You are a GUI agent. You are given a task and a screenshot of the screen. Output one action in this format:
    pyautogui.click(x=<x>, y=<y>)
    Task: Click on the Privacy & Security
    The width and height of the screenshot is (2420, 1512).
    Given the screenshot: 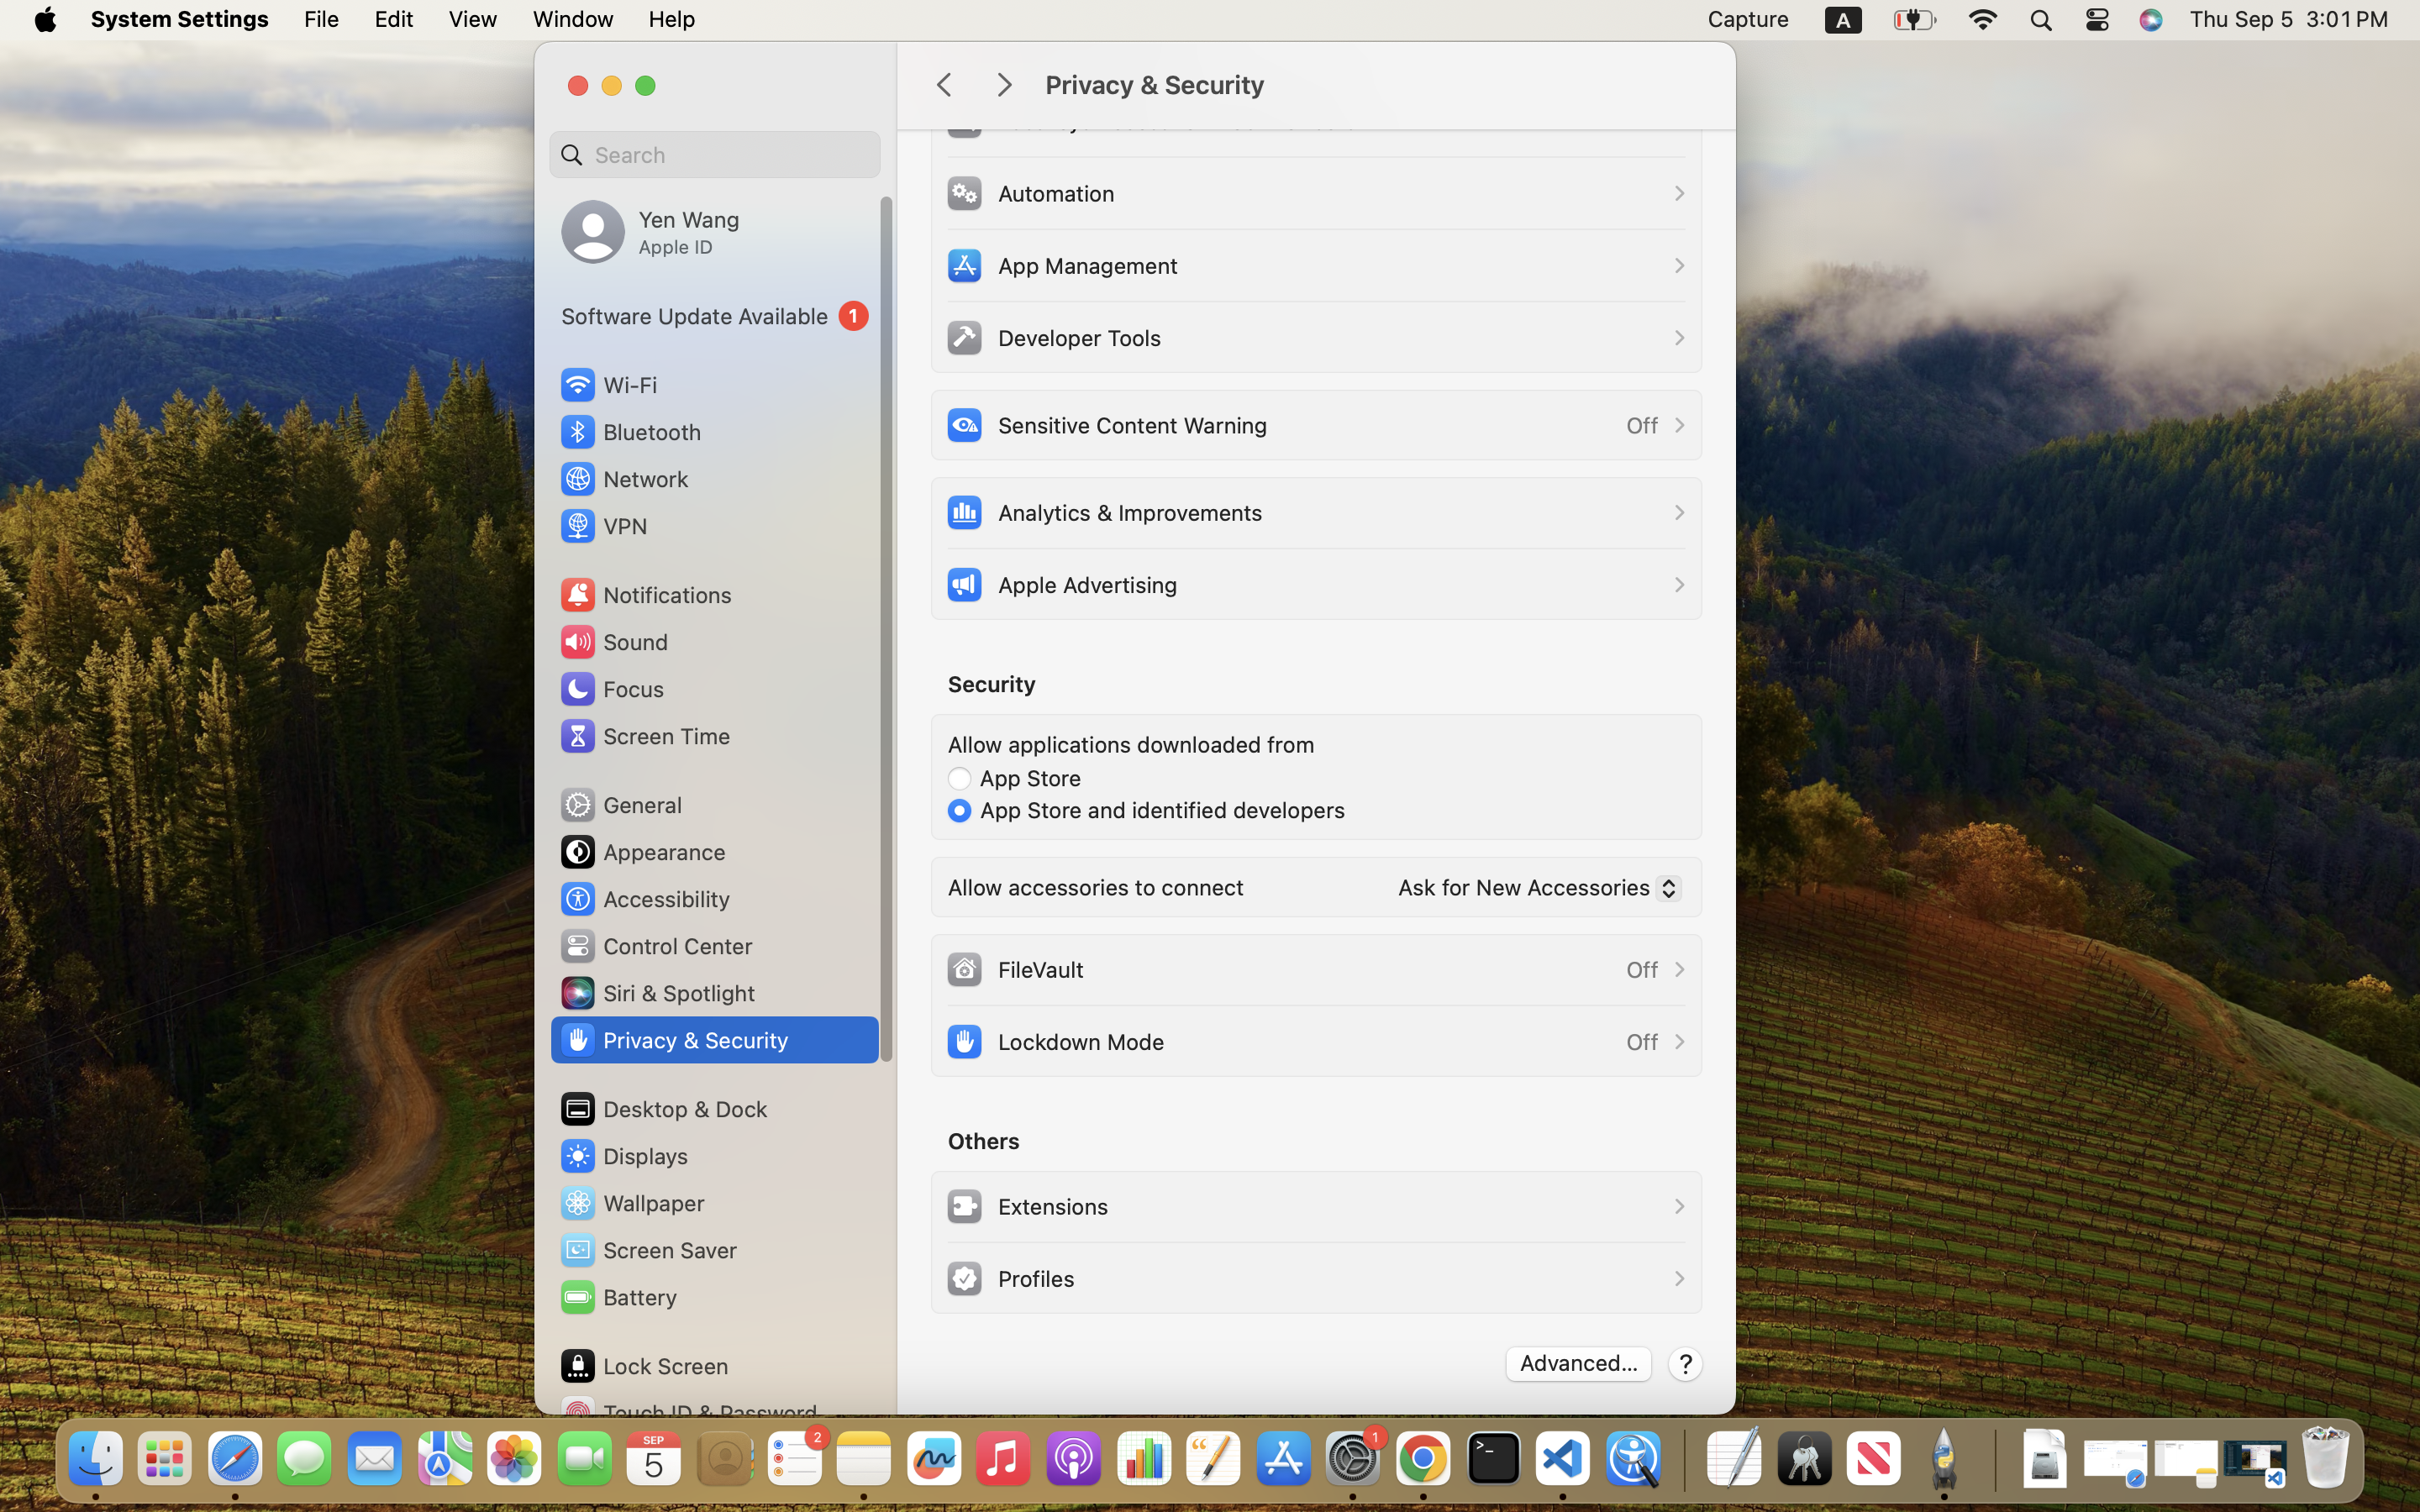 What is the action you would take?
    pyautogui.click(x=1373, y=86)
    